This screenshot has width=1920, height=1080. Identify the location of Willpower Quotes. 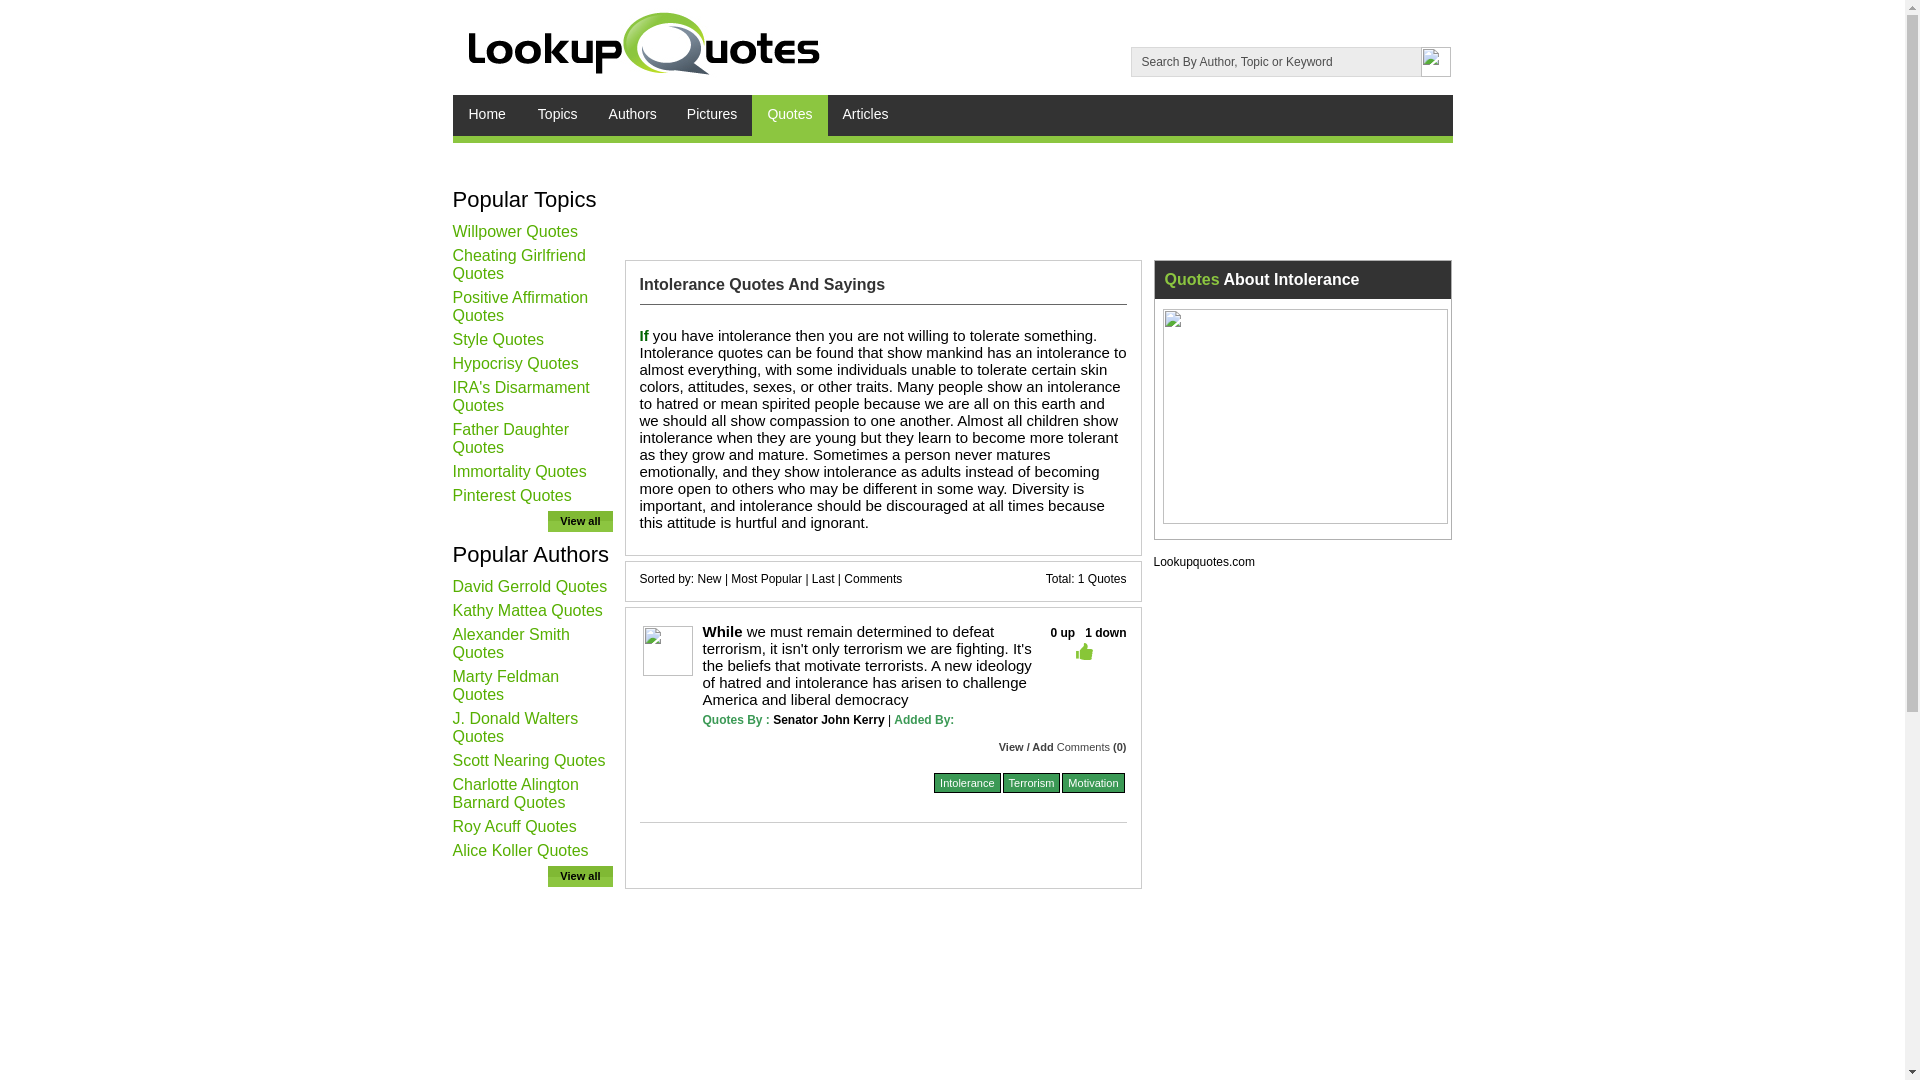
(514, 230).